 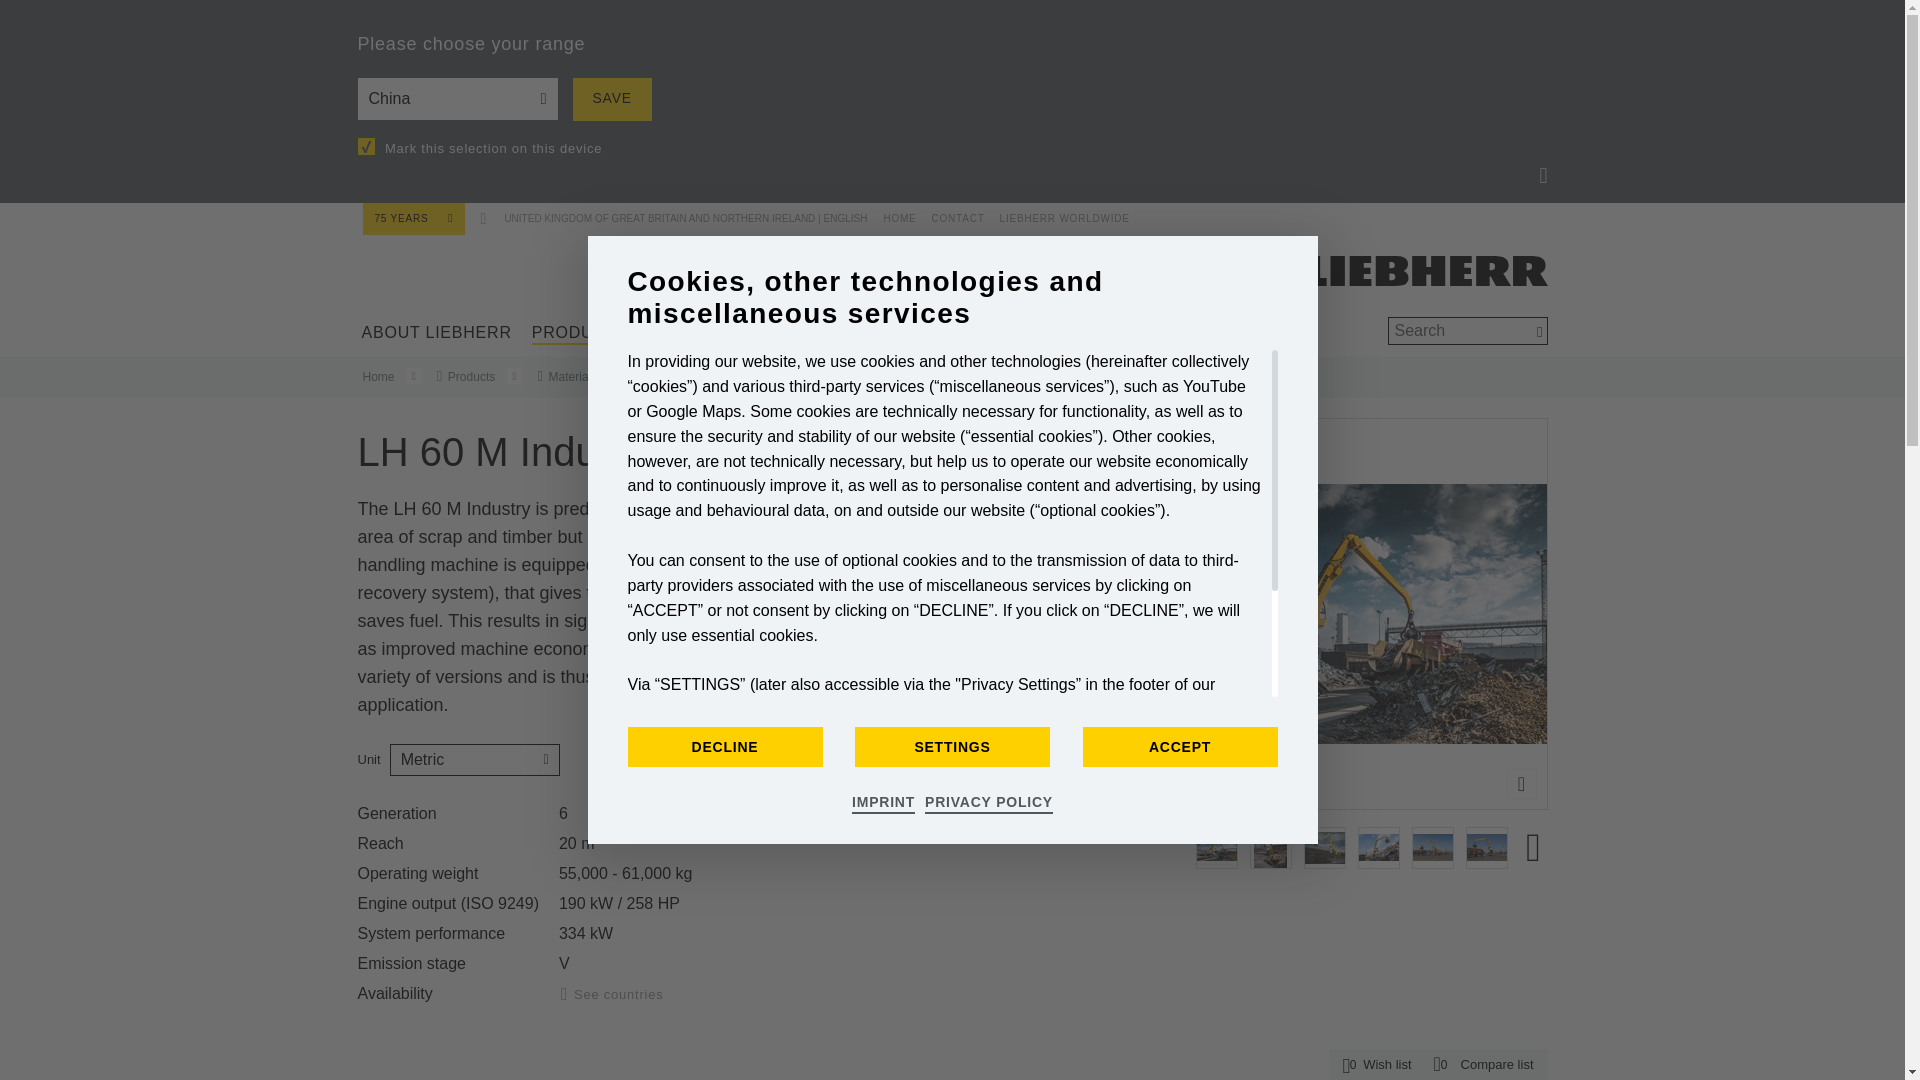 What do you see at coordinates (1057, 214) in the screenshot?
I see `LIEBHERR WORLDWIDE` at bounding box center [1057, 214].